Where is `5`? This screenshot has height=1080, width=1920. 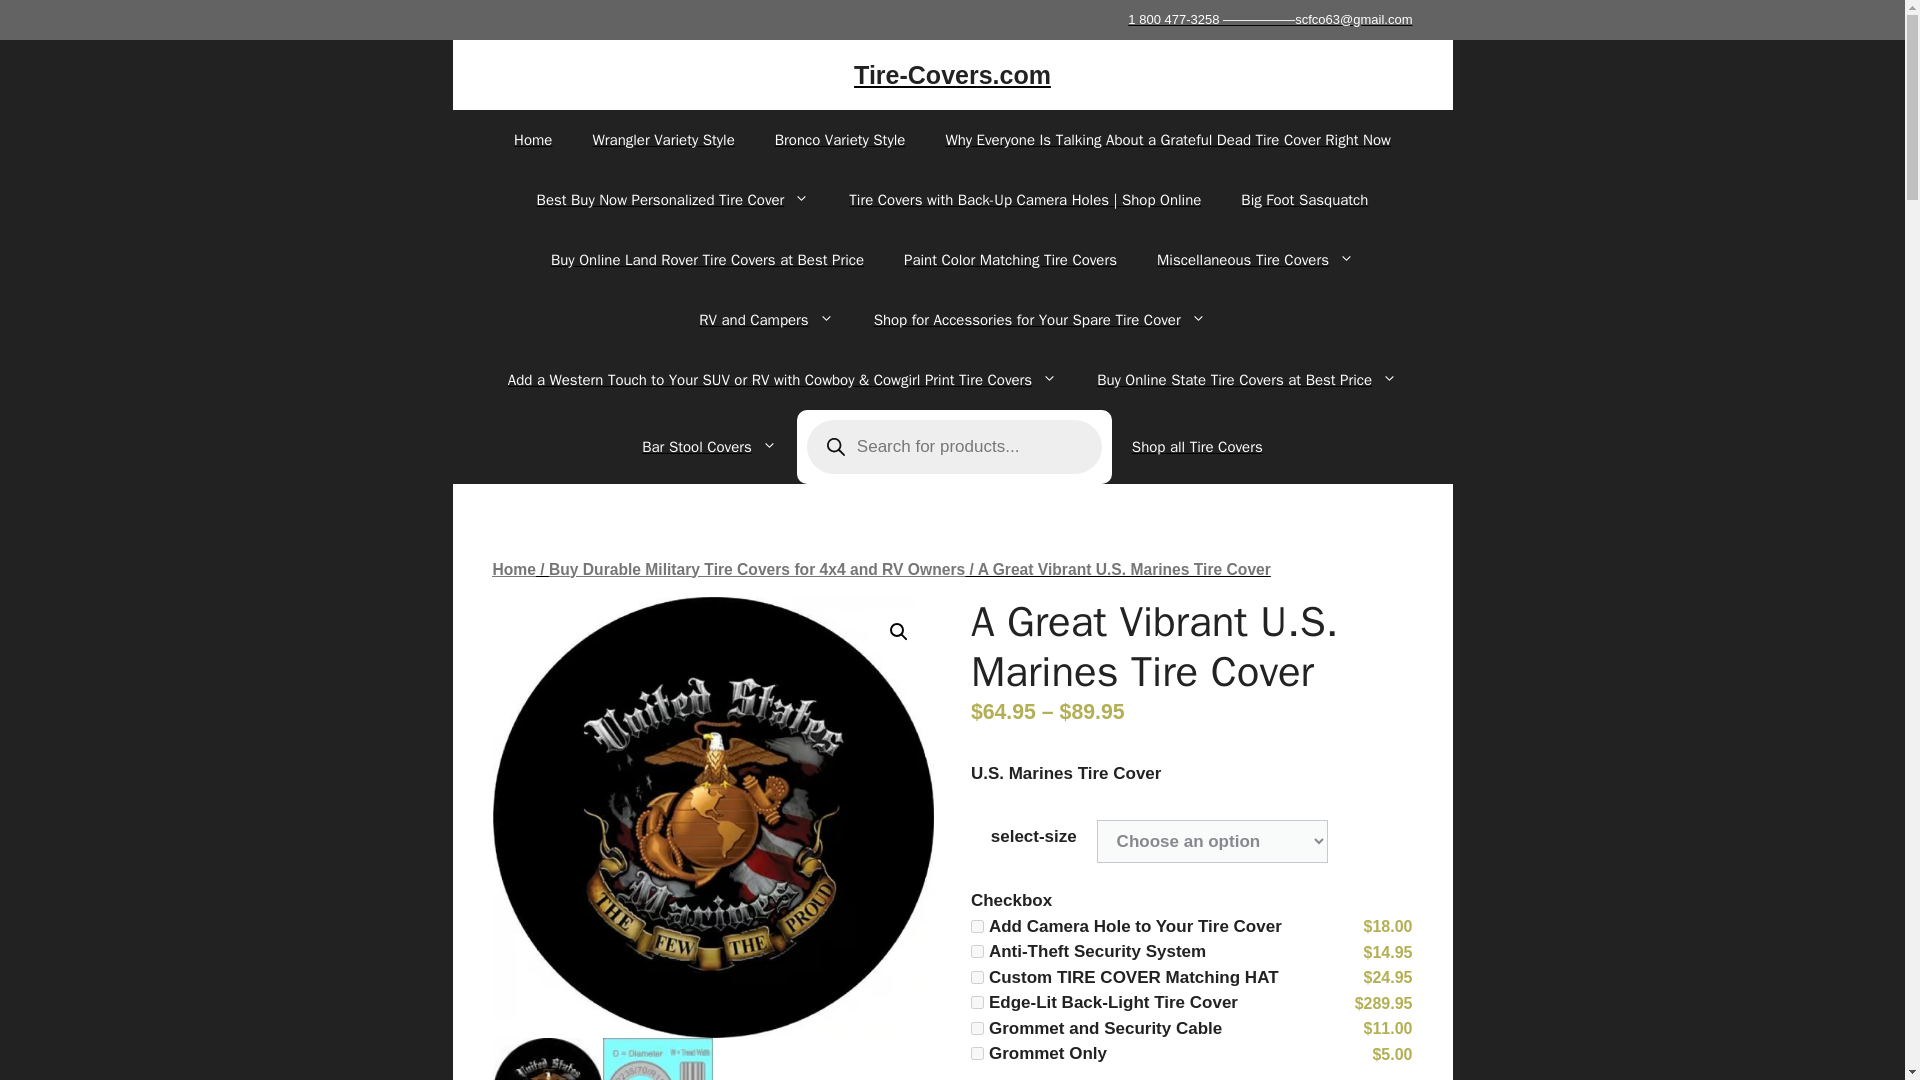 5 is located at coordinates (977, 1028).